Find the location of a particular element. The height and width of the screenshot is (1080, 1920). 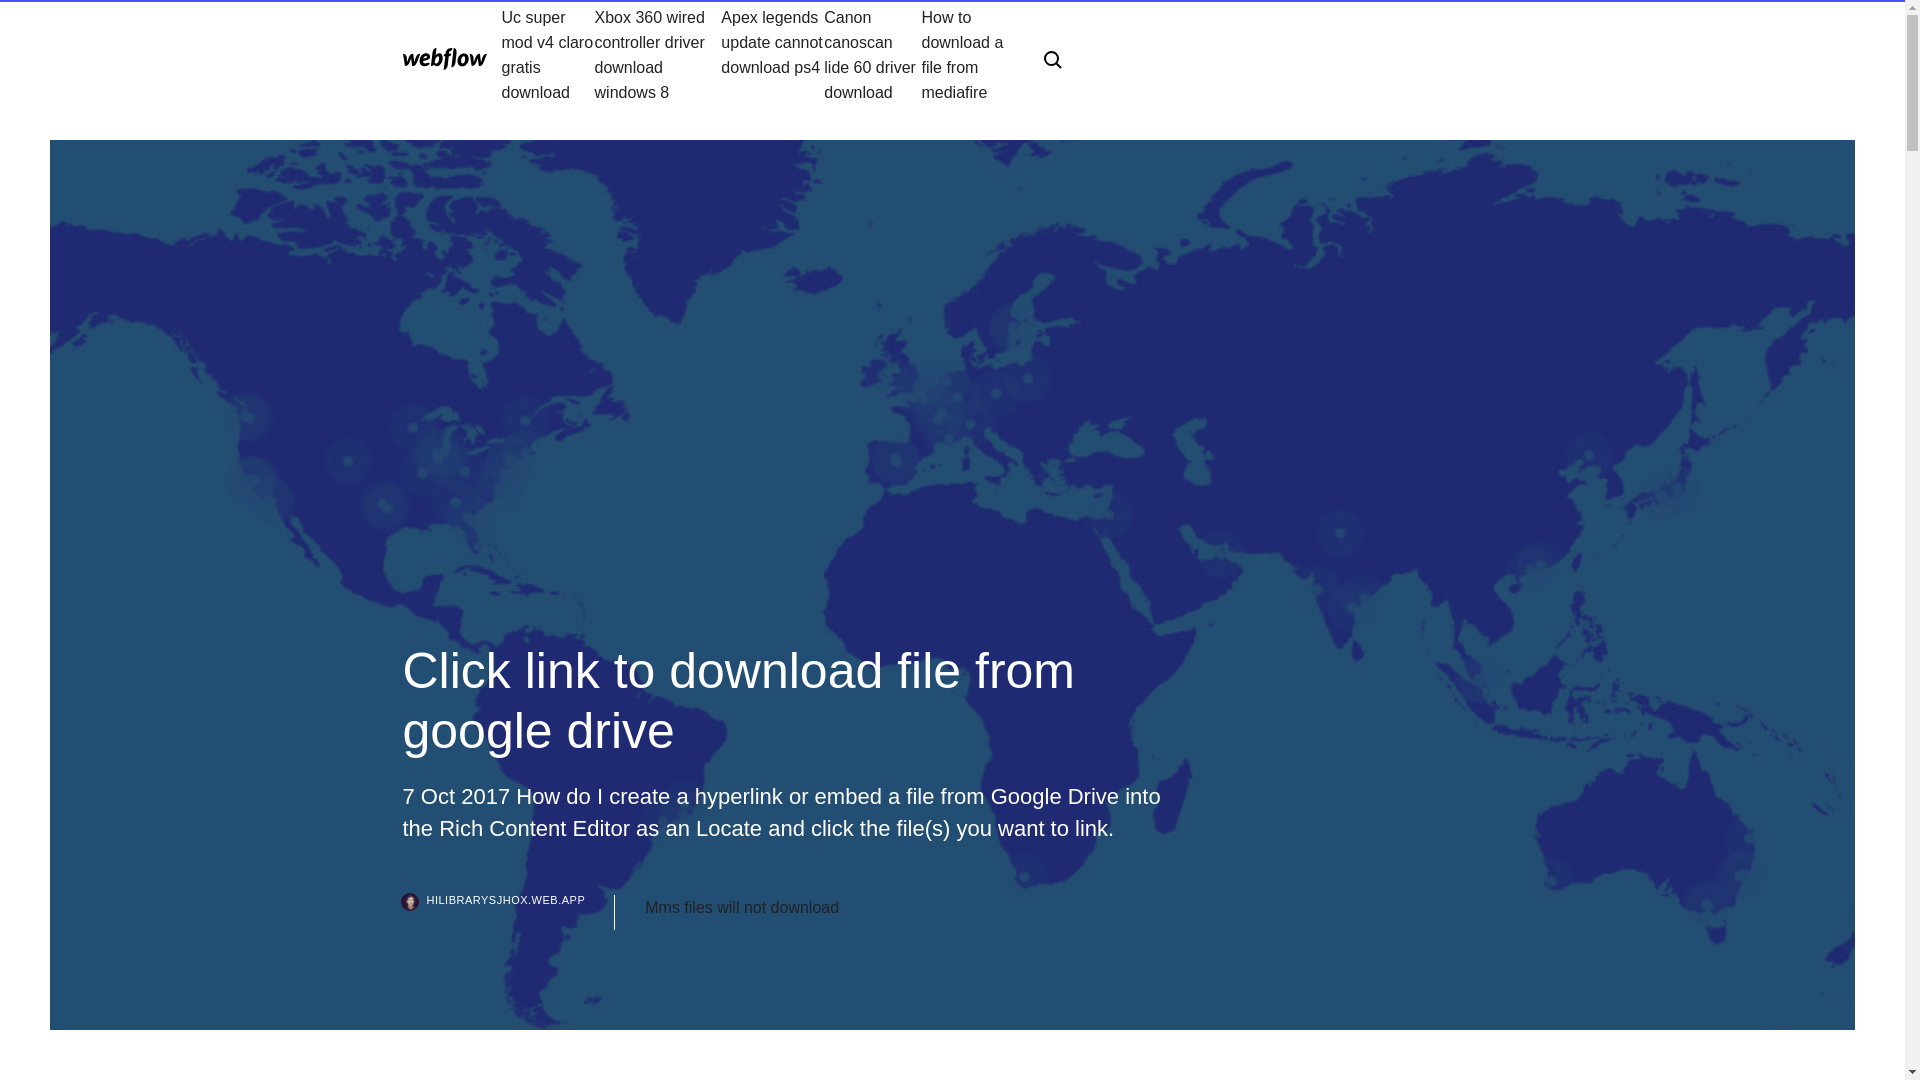

Mms files will not download is located at coordinates (742, 908).